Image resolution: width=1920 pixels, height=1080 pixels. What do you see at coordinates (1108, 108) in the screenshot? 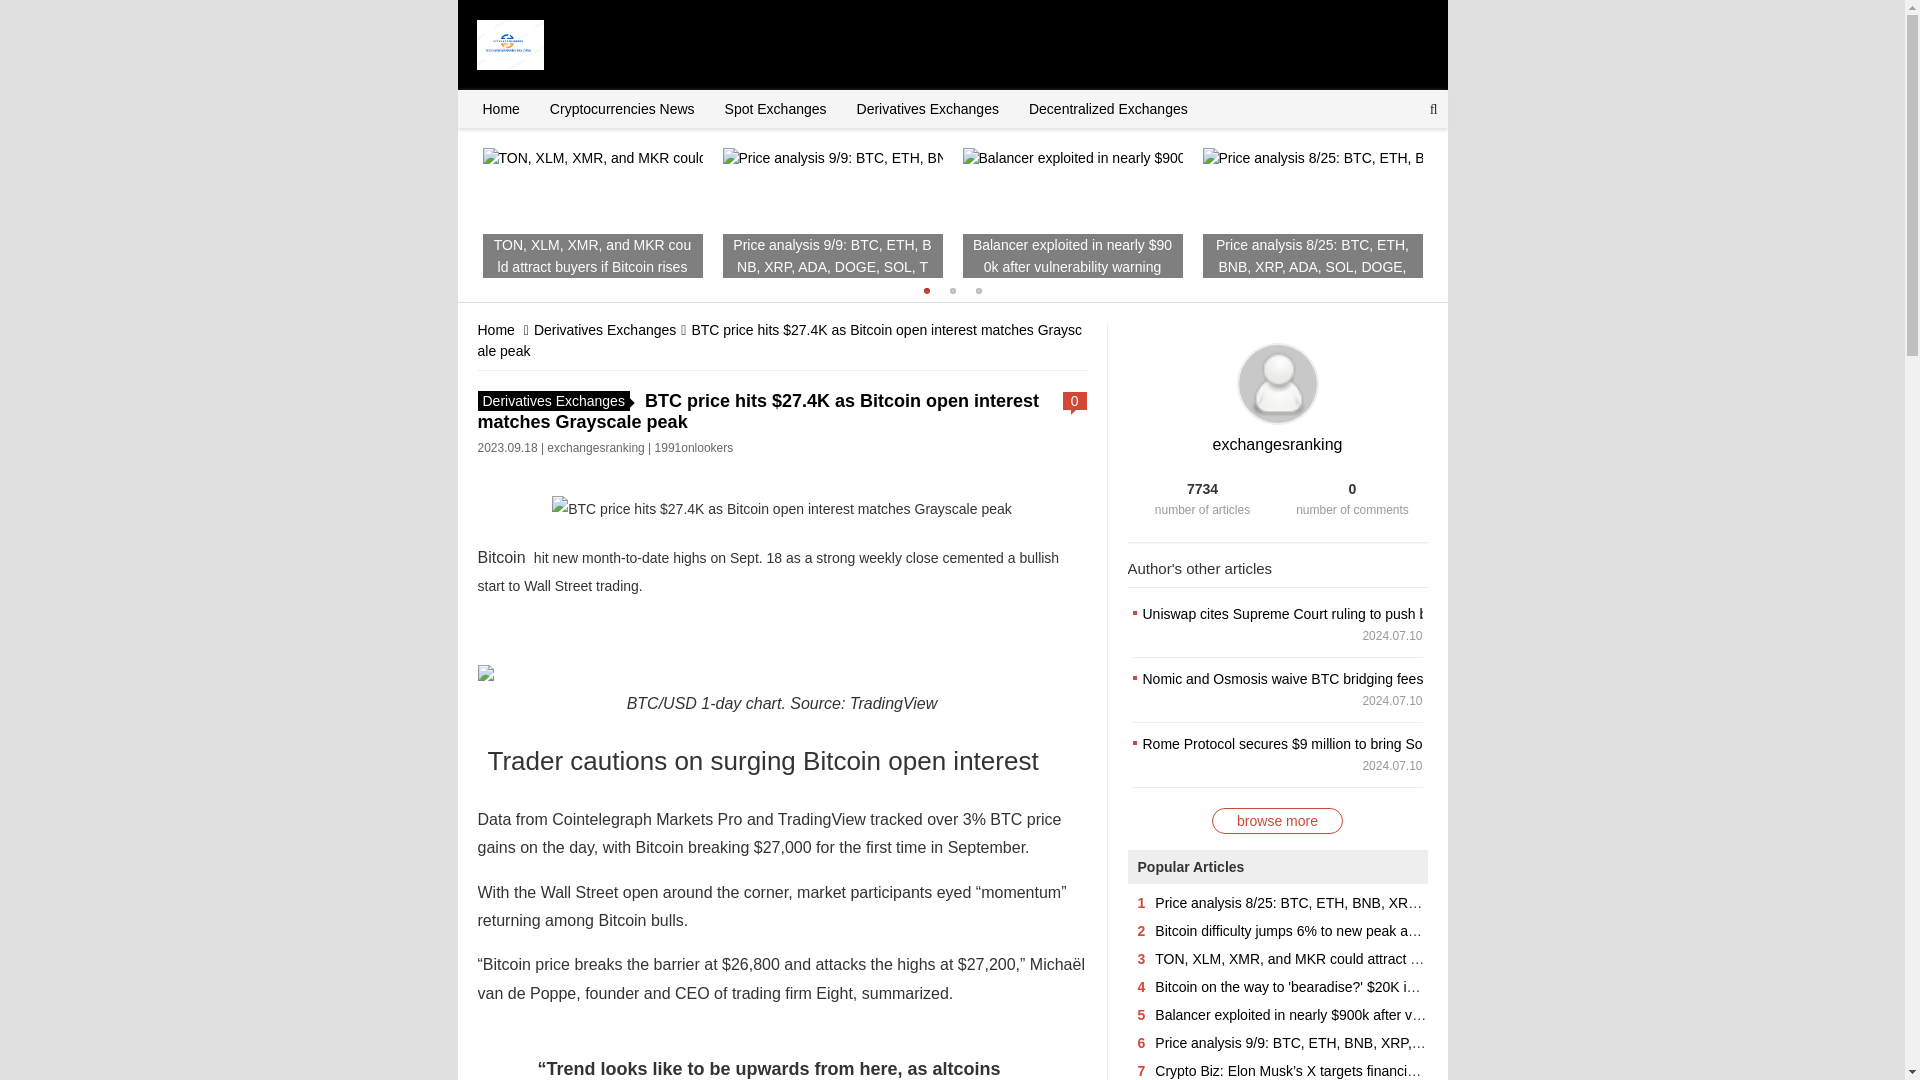
I see `Decentralized Exchanges` at bounding box center [1108, 108].